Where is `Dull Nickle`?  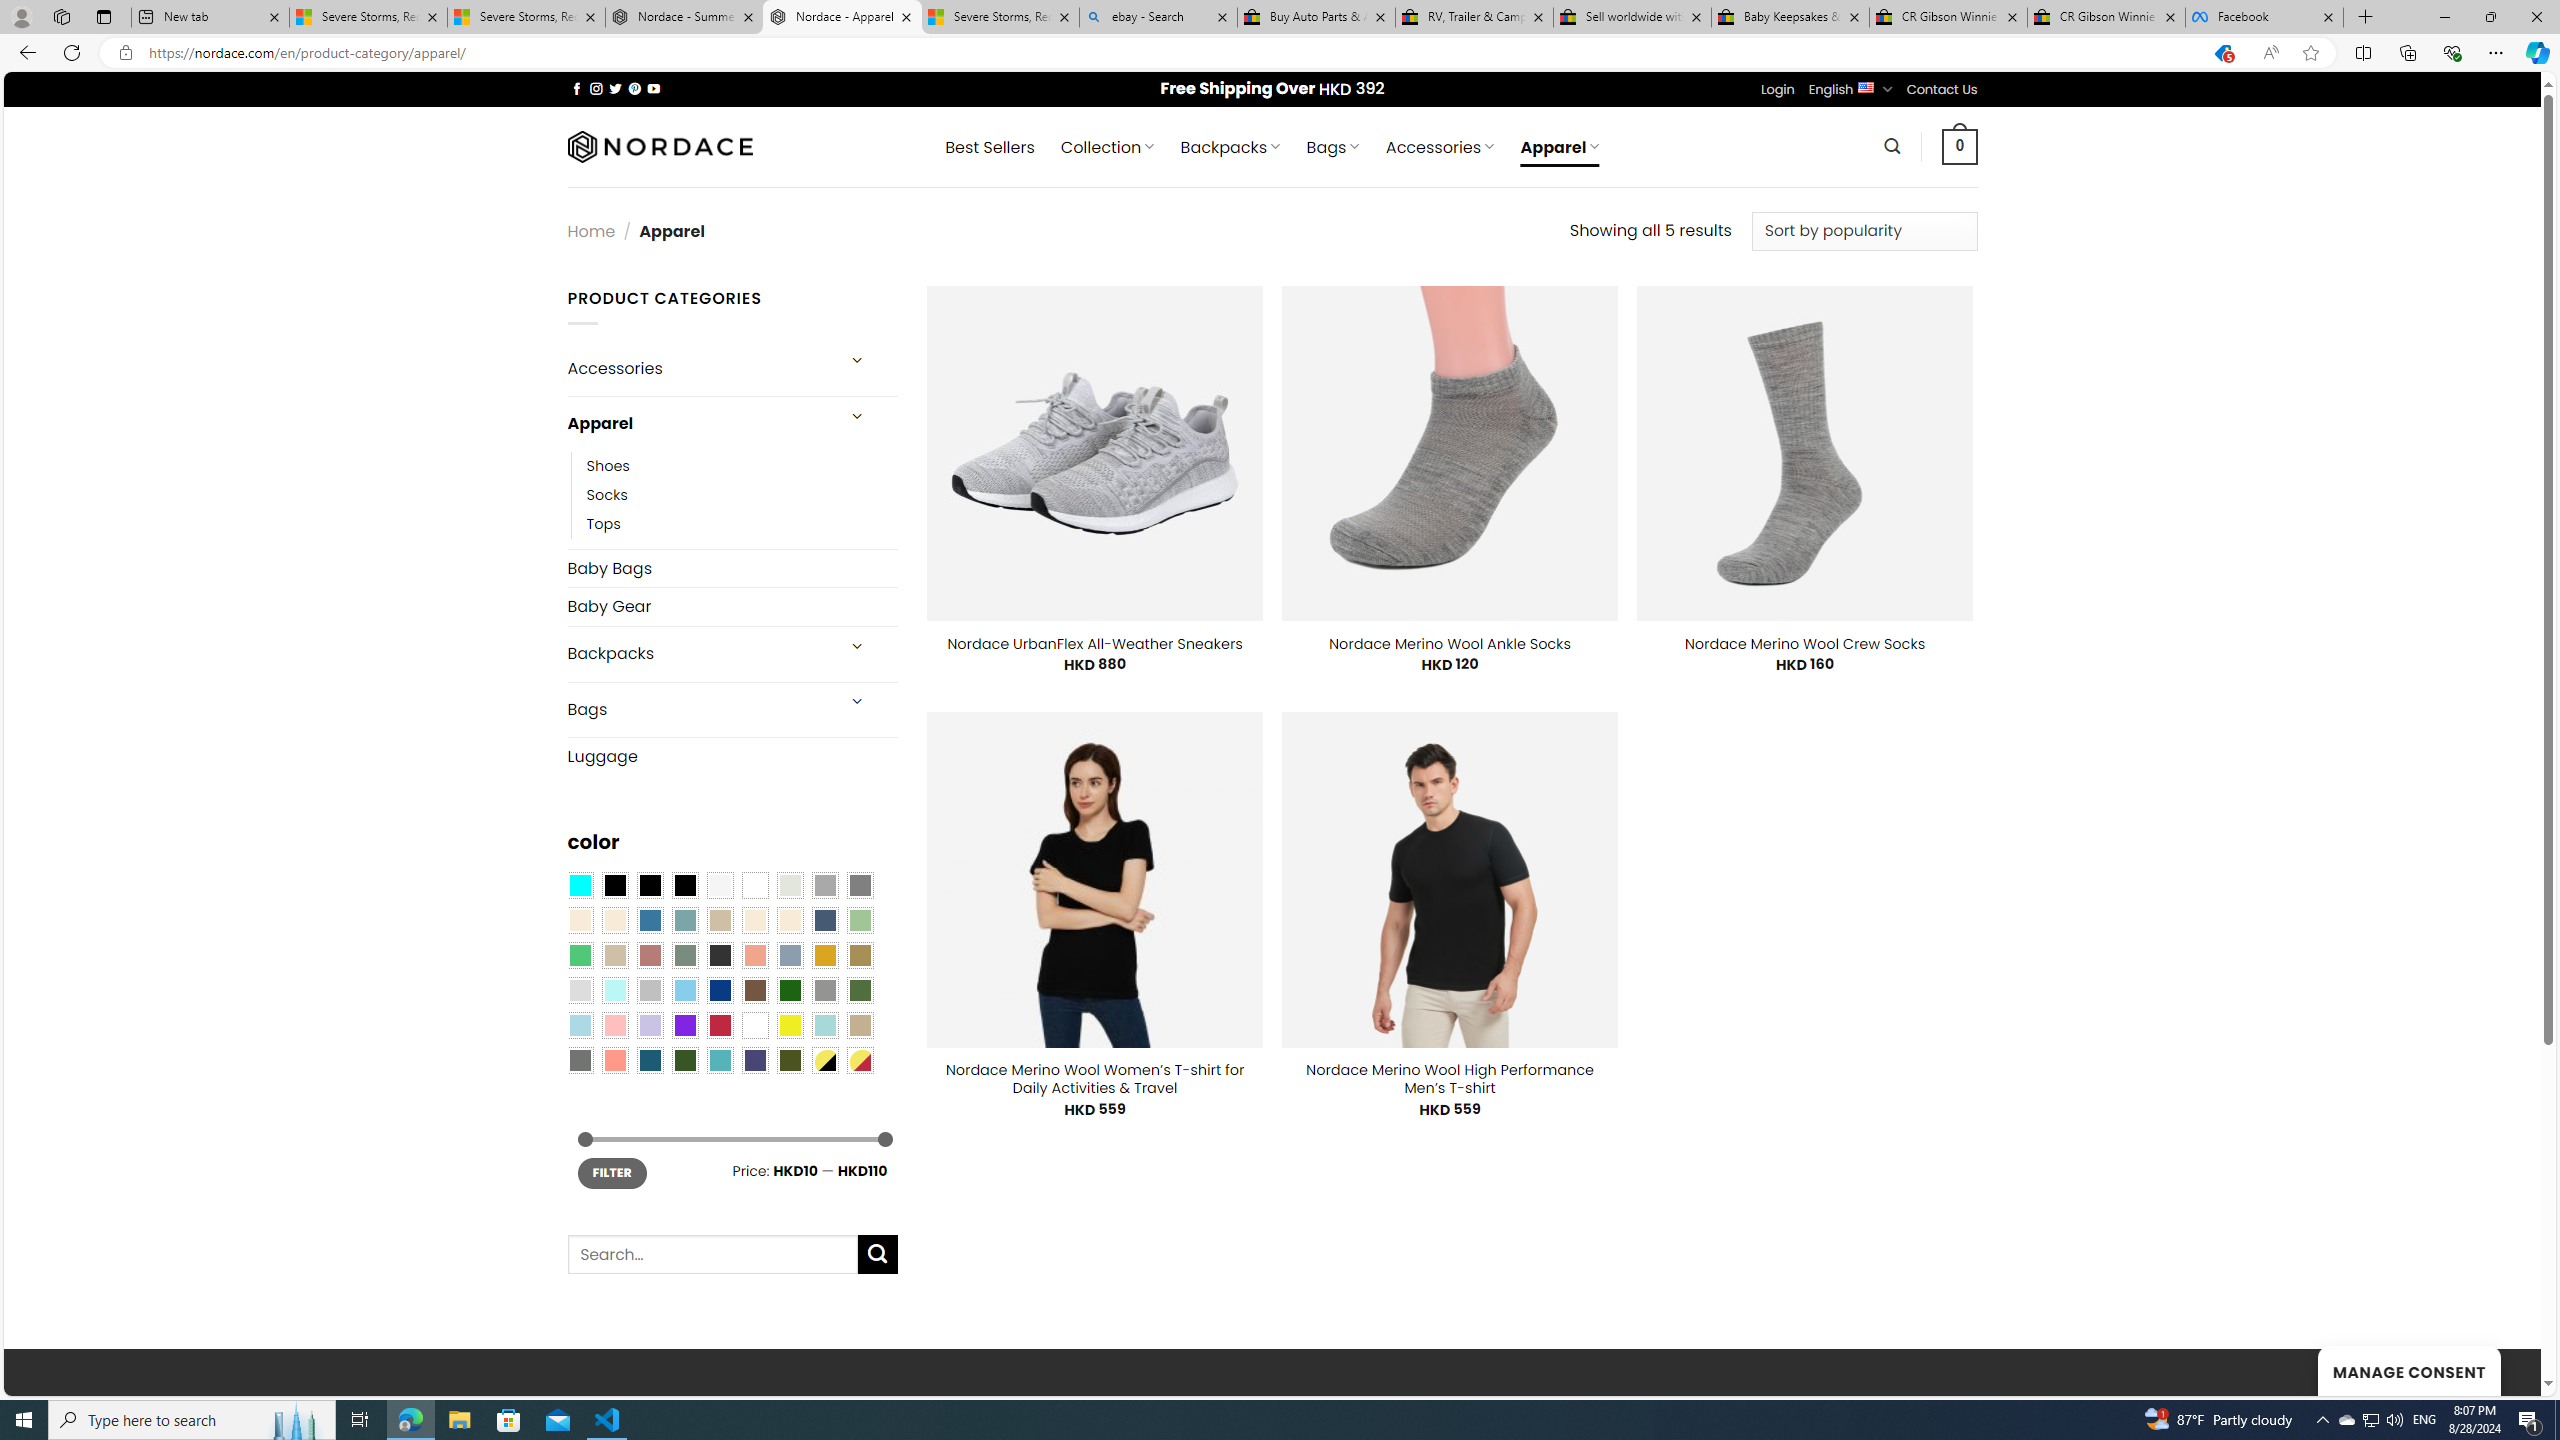
Dull Nickle is located at coordinates (579, 1059).